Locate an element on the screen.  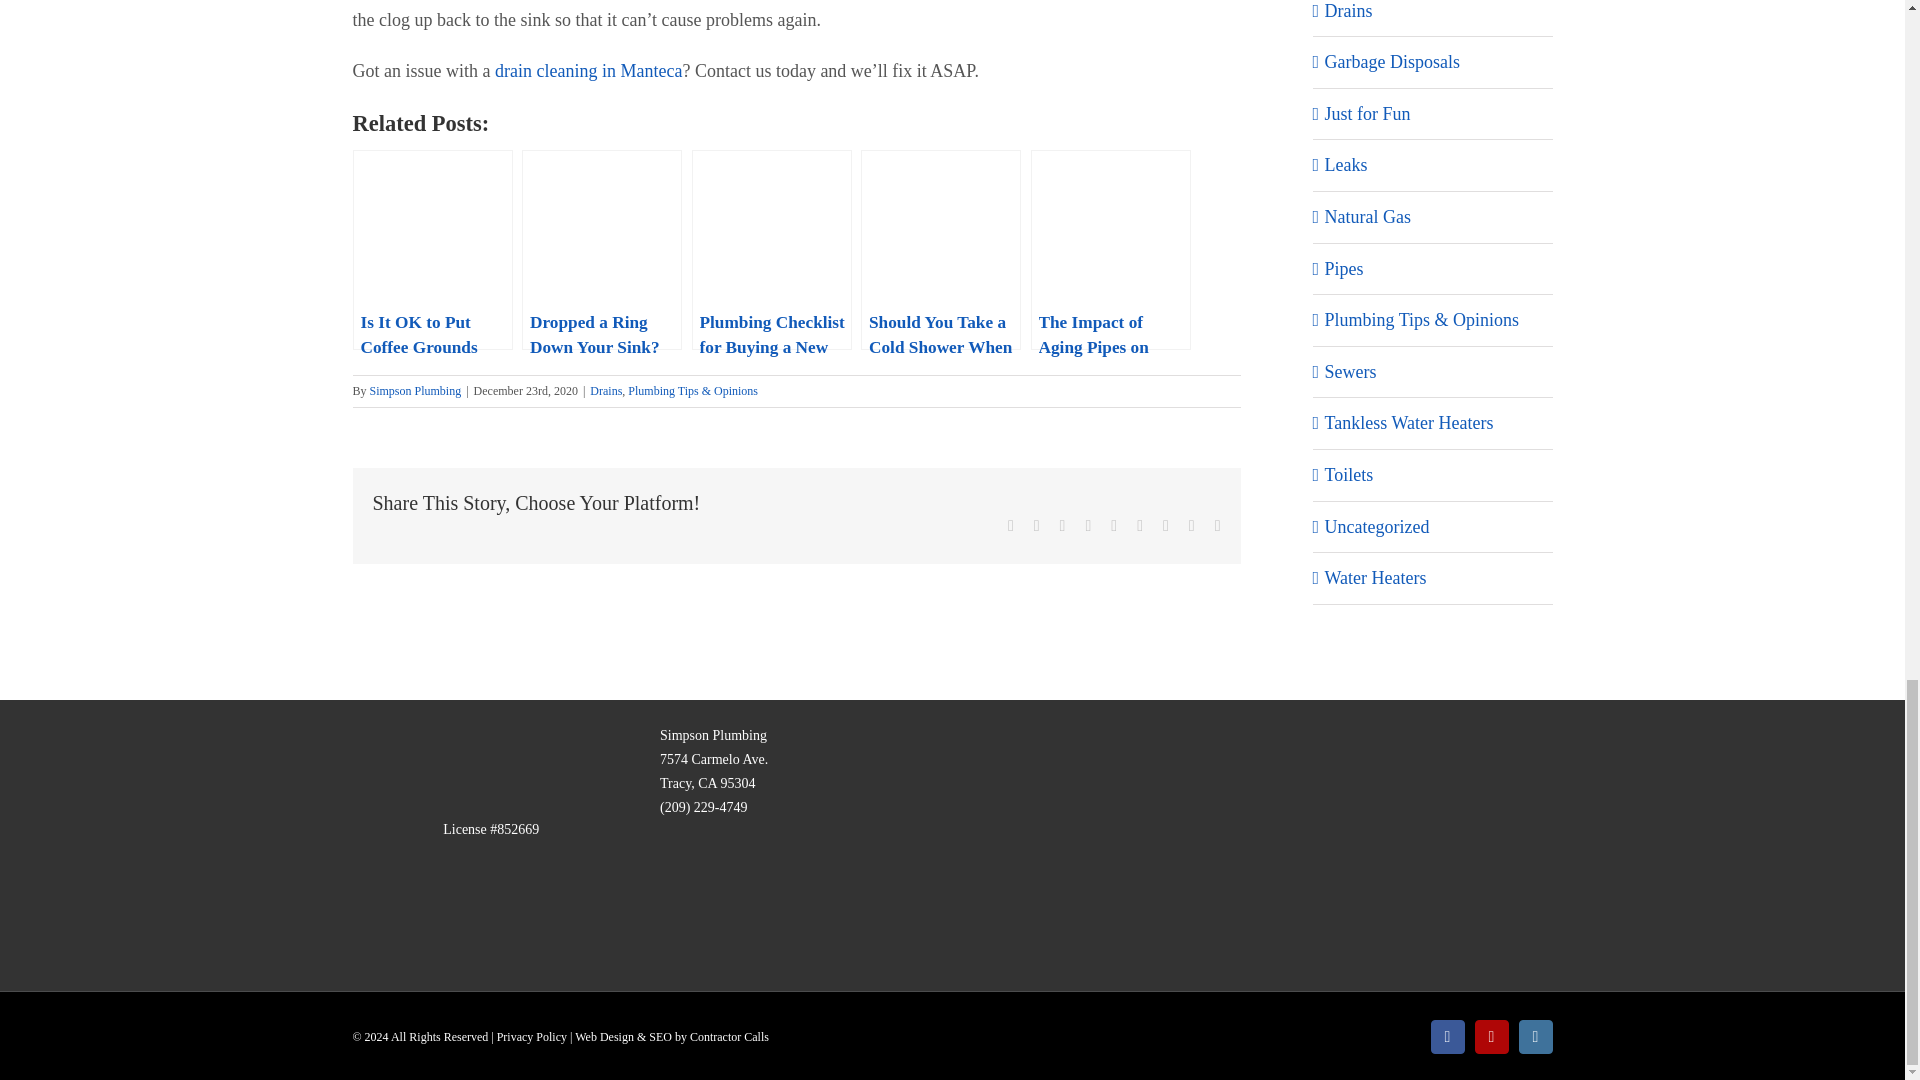
Facebook is located at coordinates (1010, 526).